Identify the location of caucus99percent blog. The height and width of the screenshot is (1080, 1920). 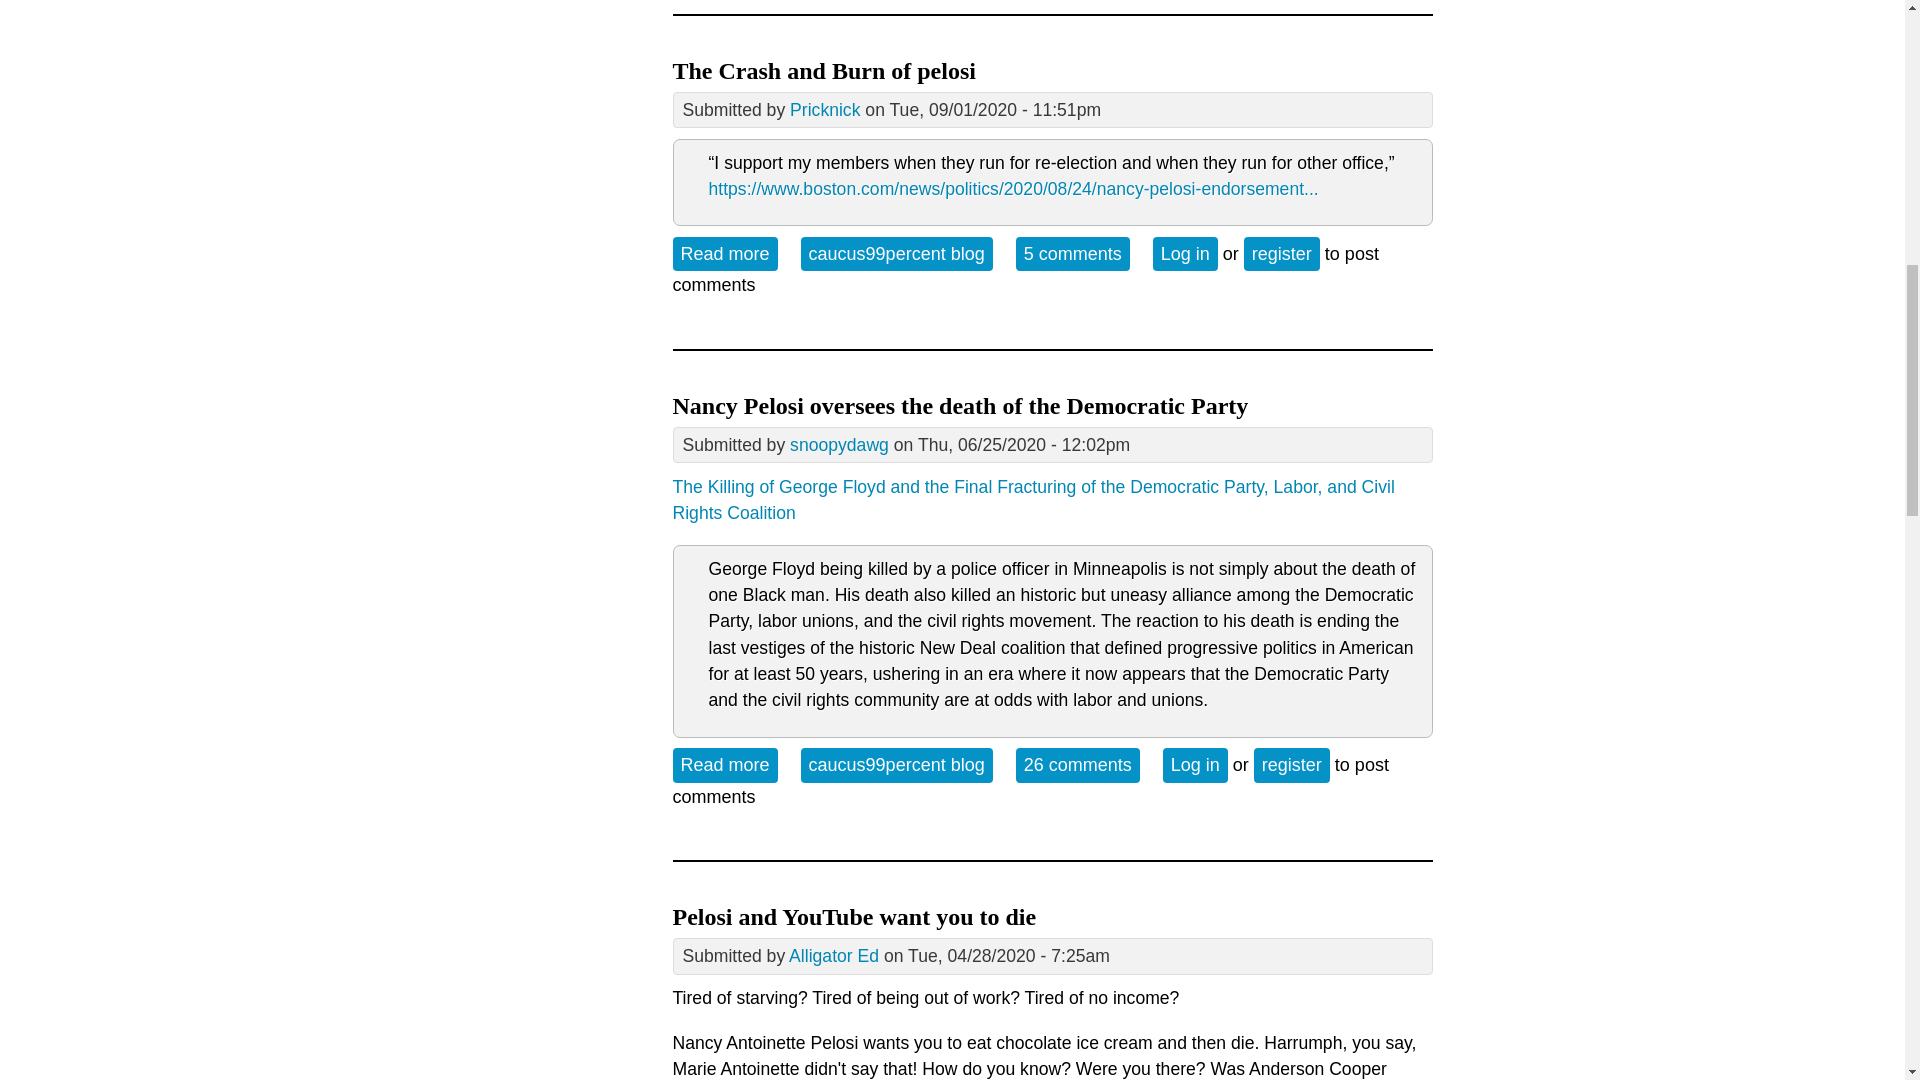
(724, 254).